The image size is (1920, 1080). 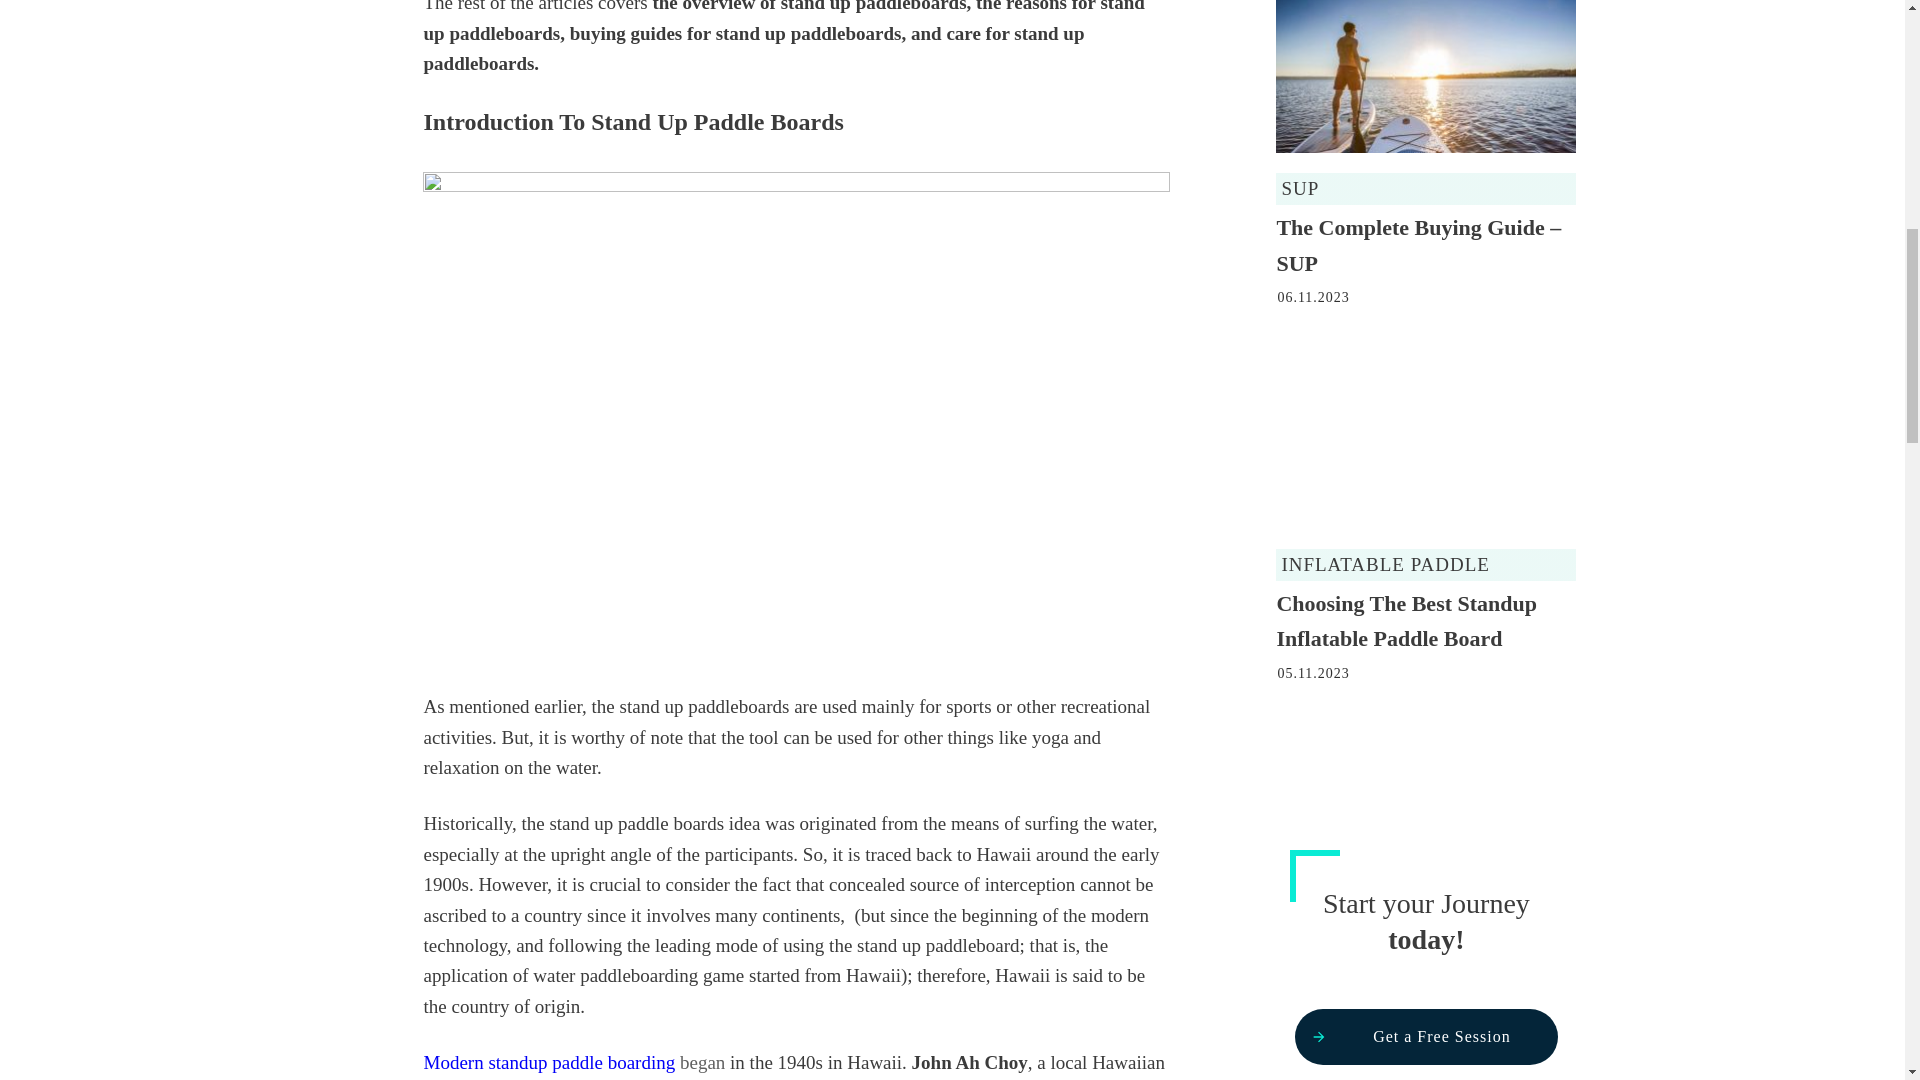 I want to click on Choosing The Best Standup Inflatable Paddle Board, so click(x=1406, y=620).